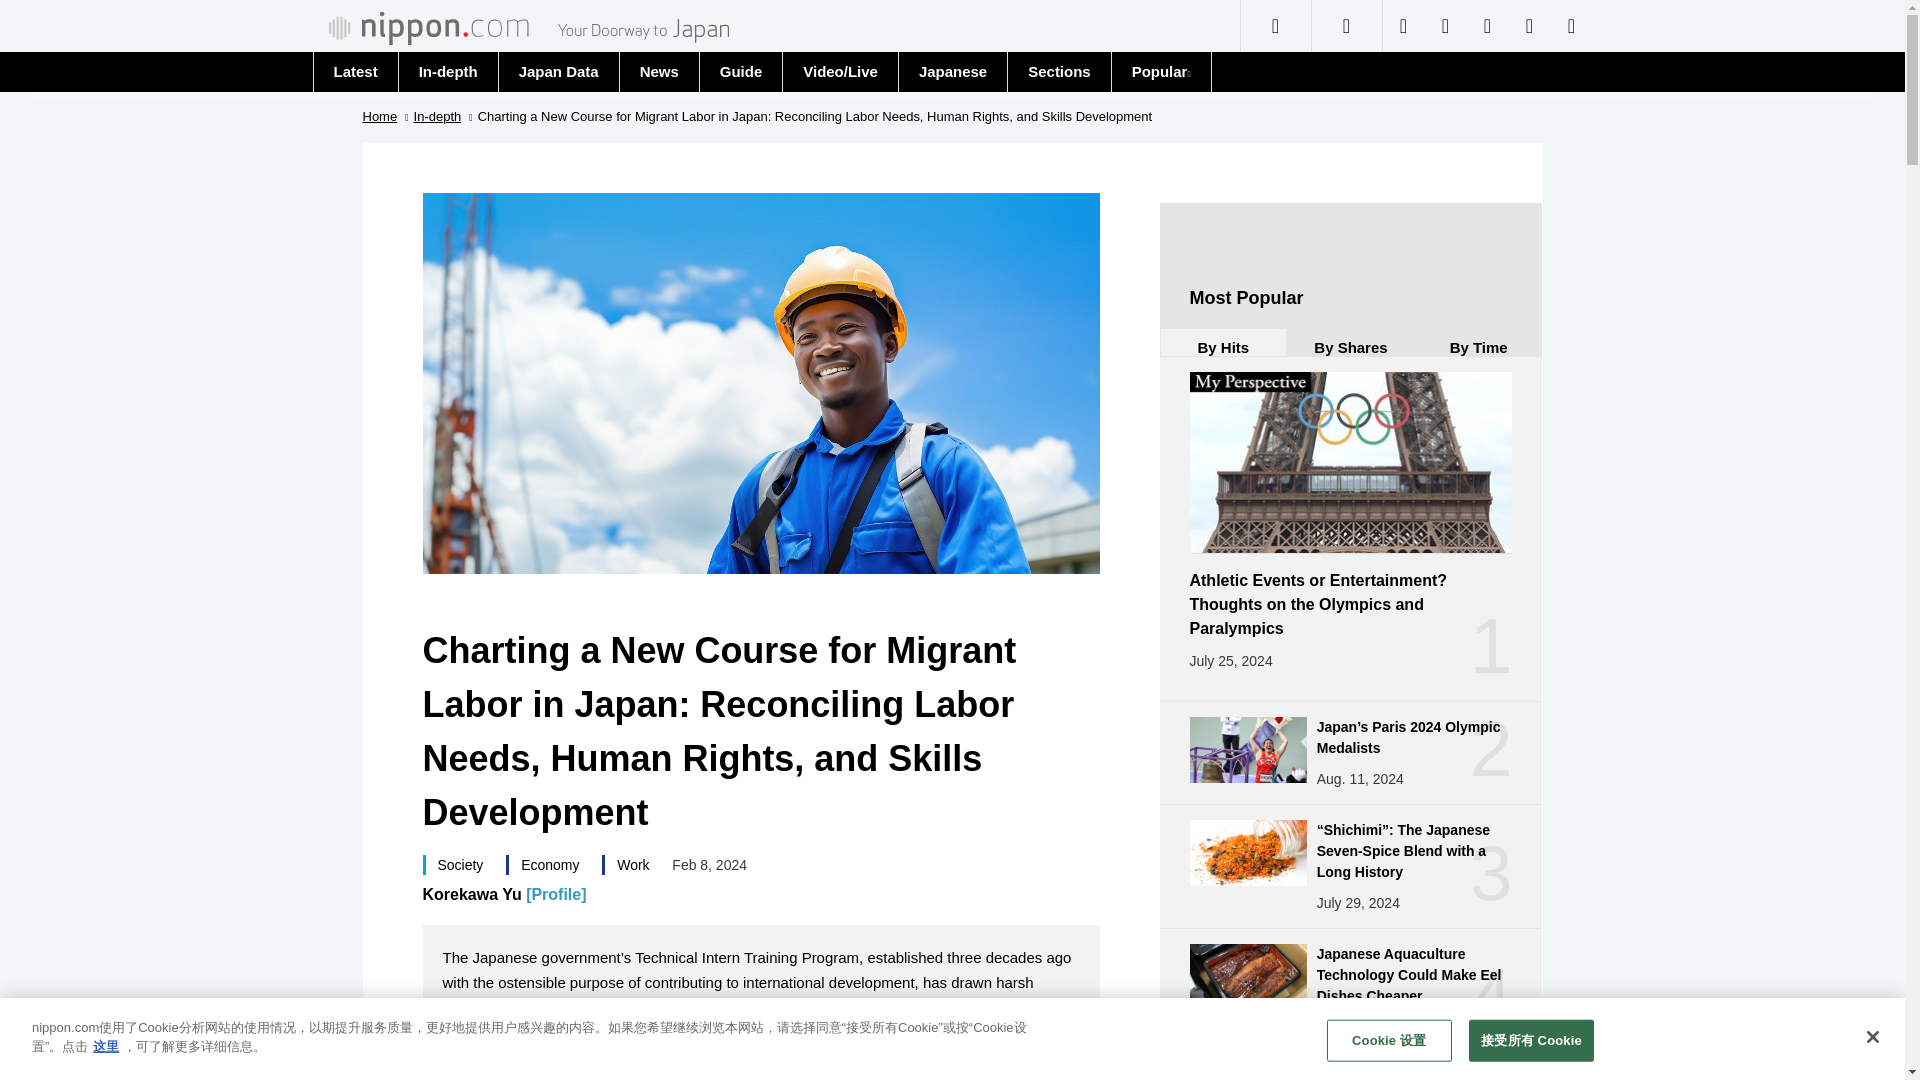  Describe the element at coordinates (952, 71) in the screenshot. I see `Japanese` at that location.